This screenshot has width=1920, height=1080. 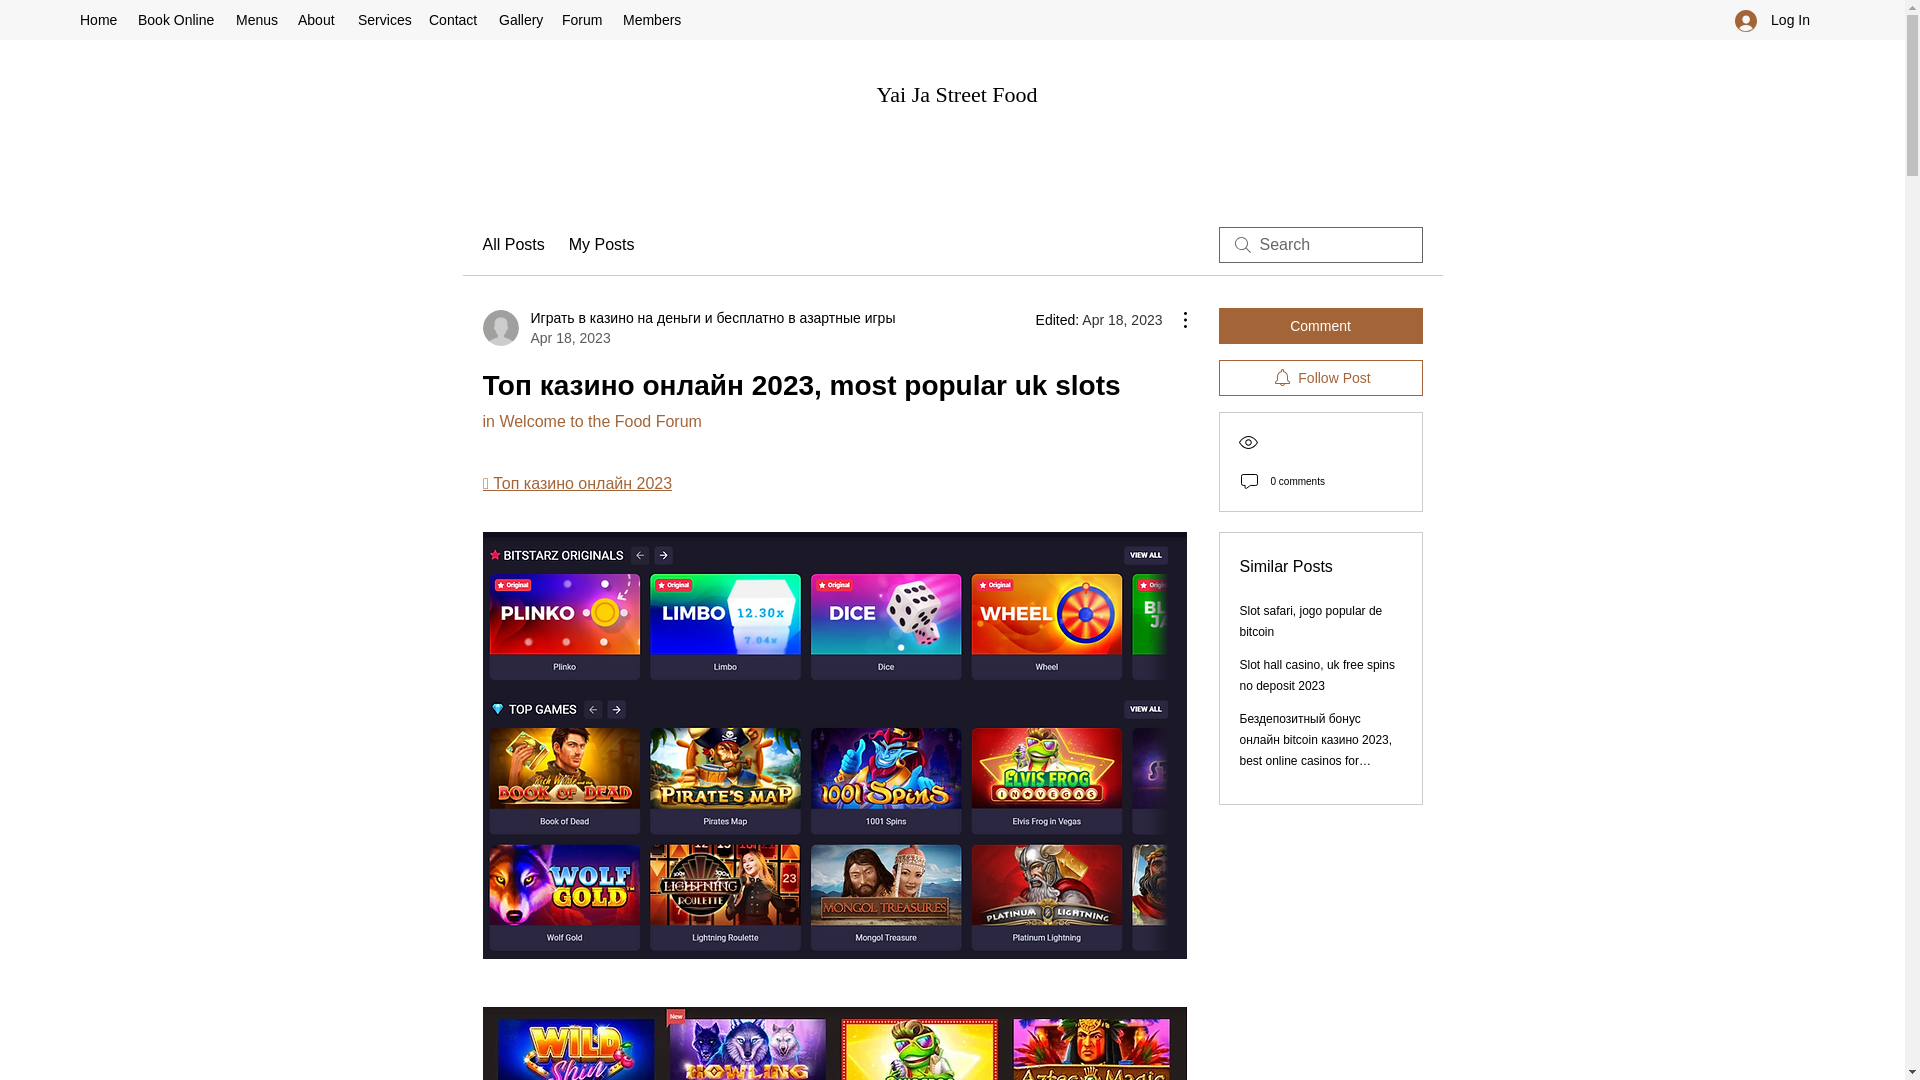 What do you see at coordinates (1772, 20) in the screenshot?
I see `Log In` at bounding box center [1772, 20].